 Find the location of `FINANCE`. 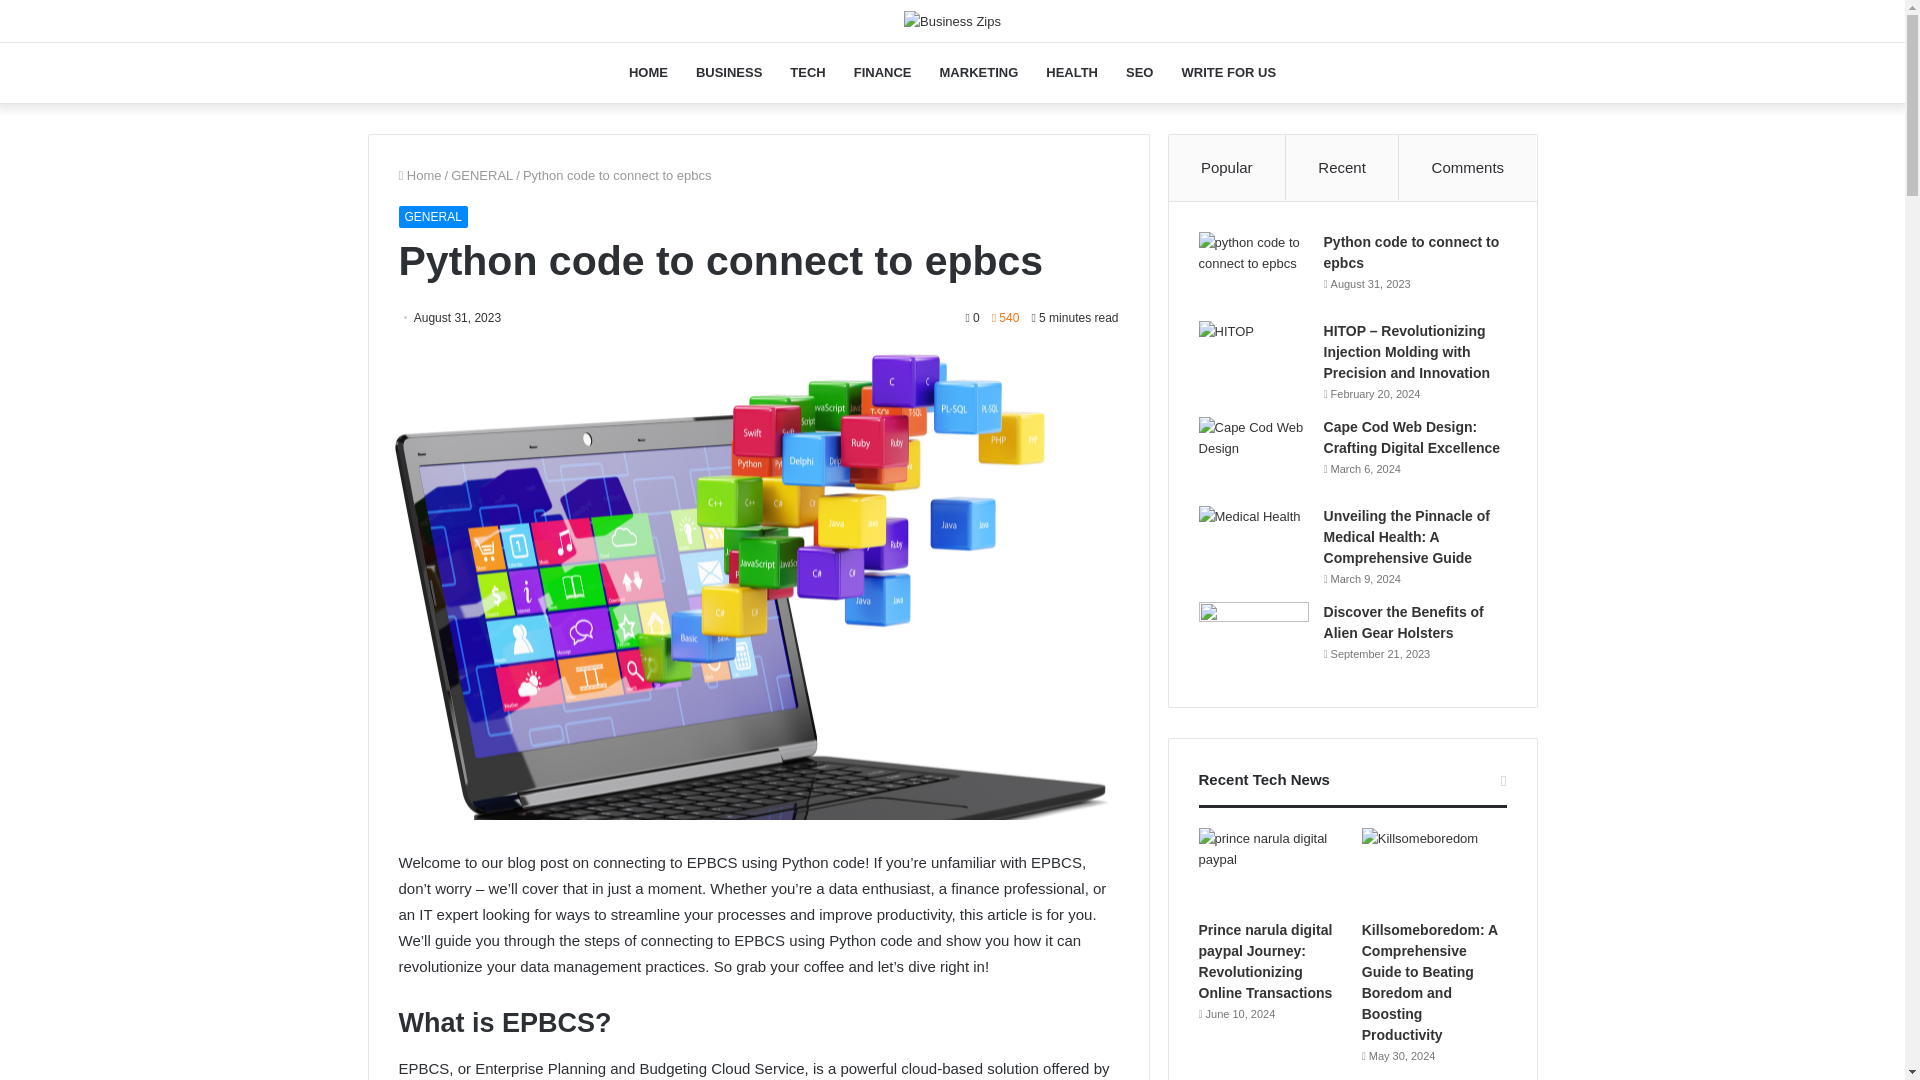

FINANCE is located at coordinates (882, 72).